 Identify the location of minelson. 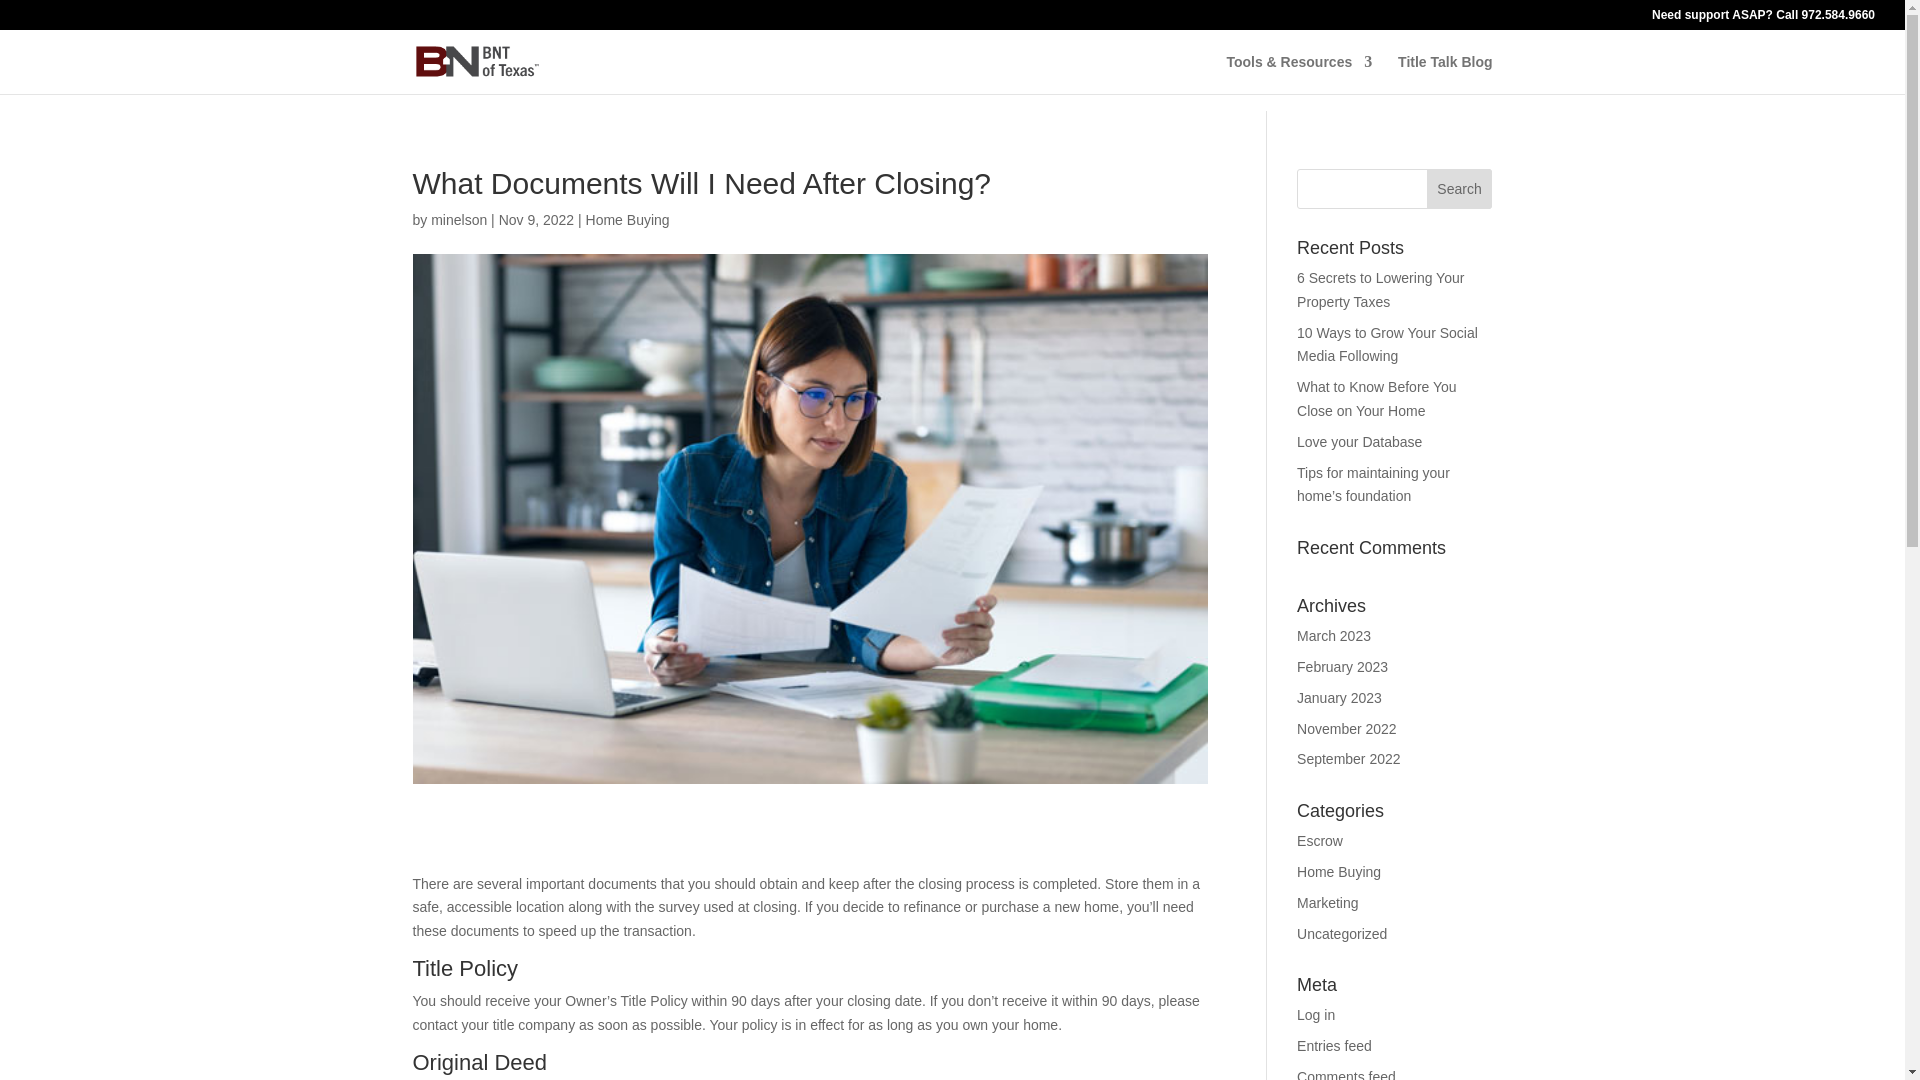
(458, 219).